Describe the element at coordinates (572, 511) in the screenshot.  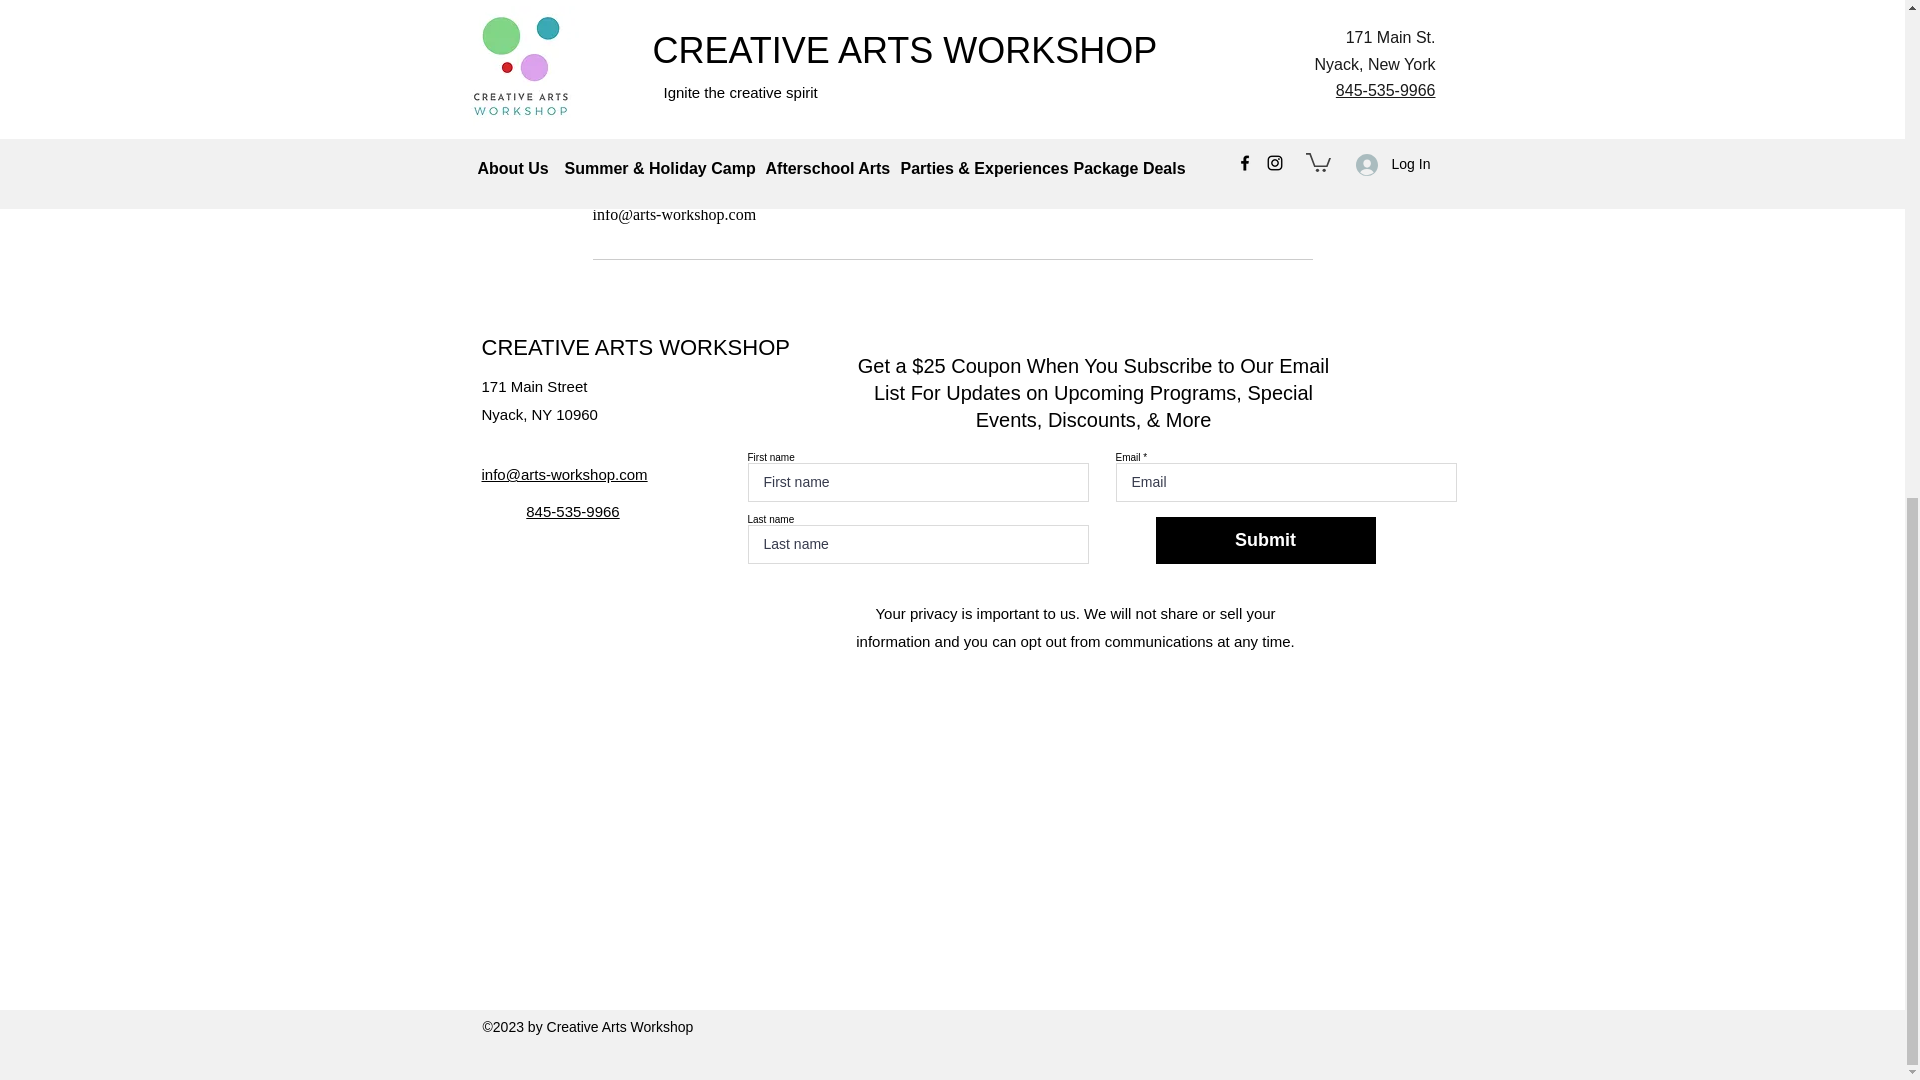
I see `845-535-9966` at that location.